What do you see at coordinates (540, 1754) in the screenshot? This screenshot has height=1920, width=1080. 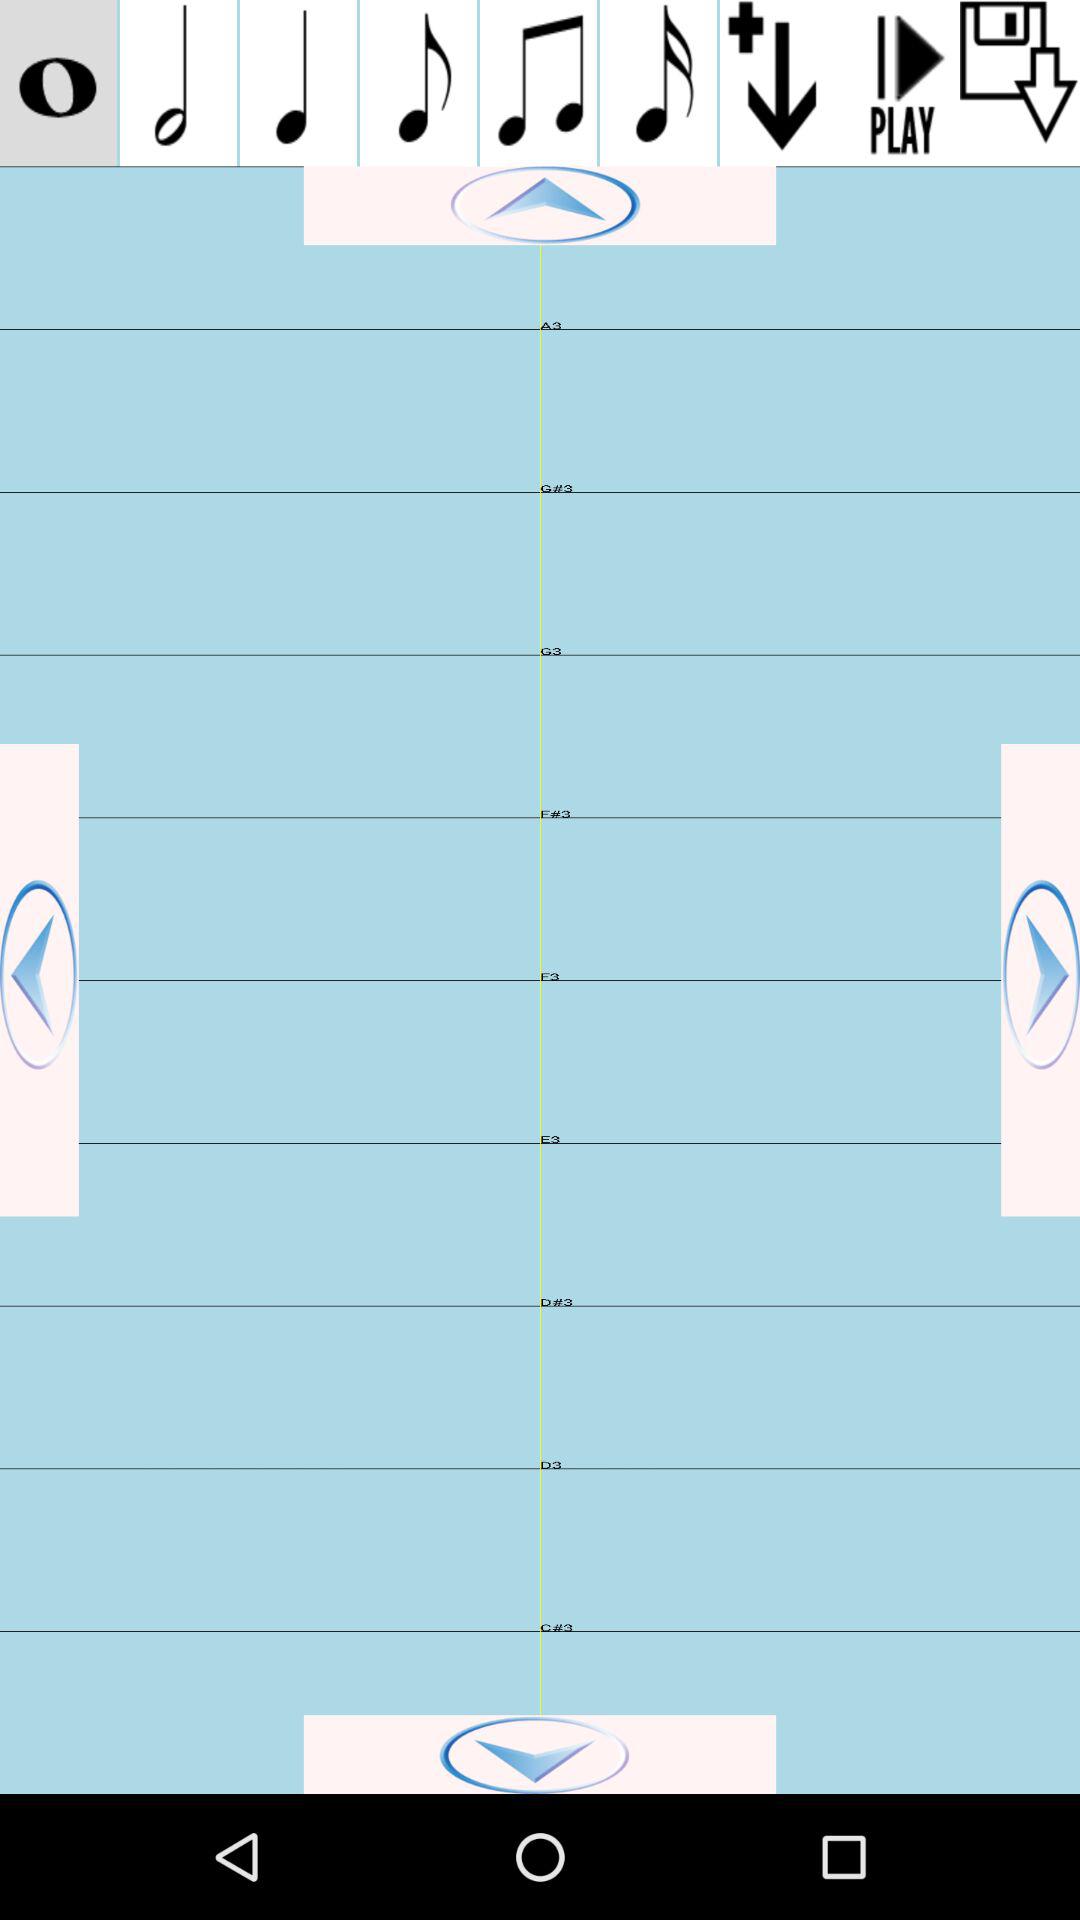 I see `move down` at bounding box center [540, 1754].